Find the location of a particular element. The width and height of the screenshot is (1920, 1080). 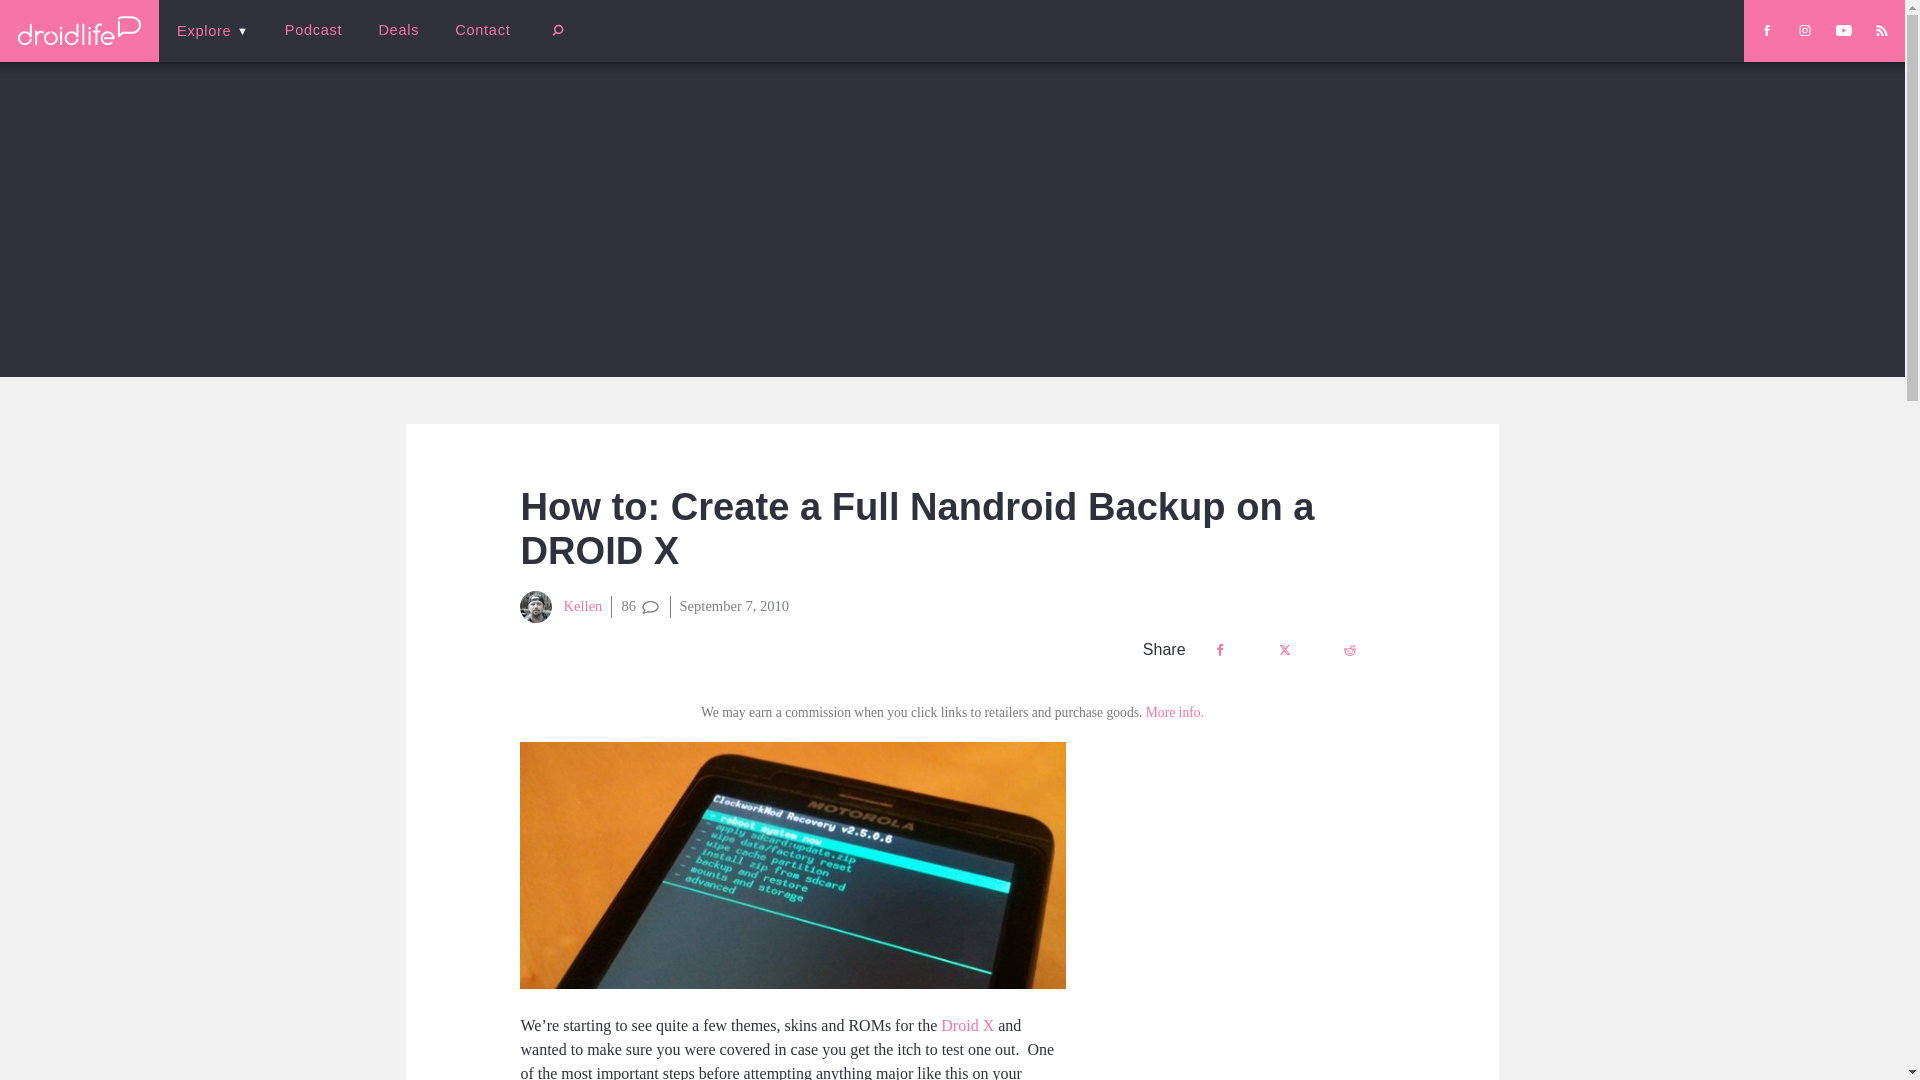

Droid Life on Facebook is located at coordinates (1766, 30).